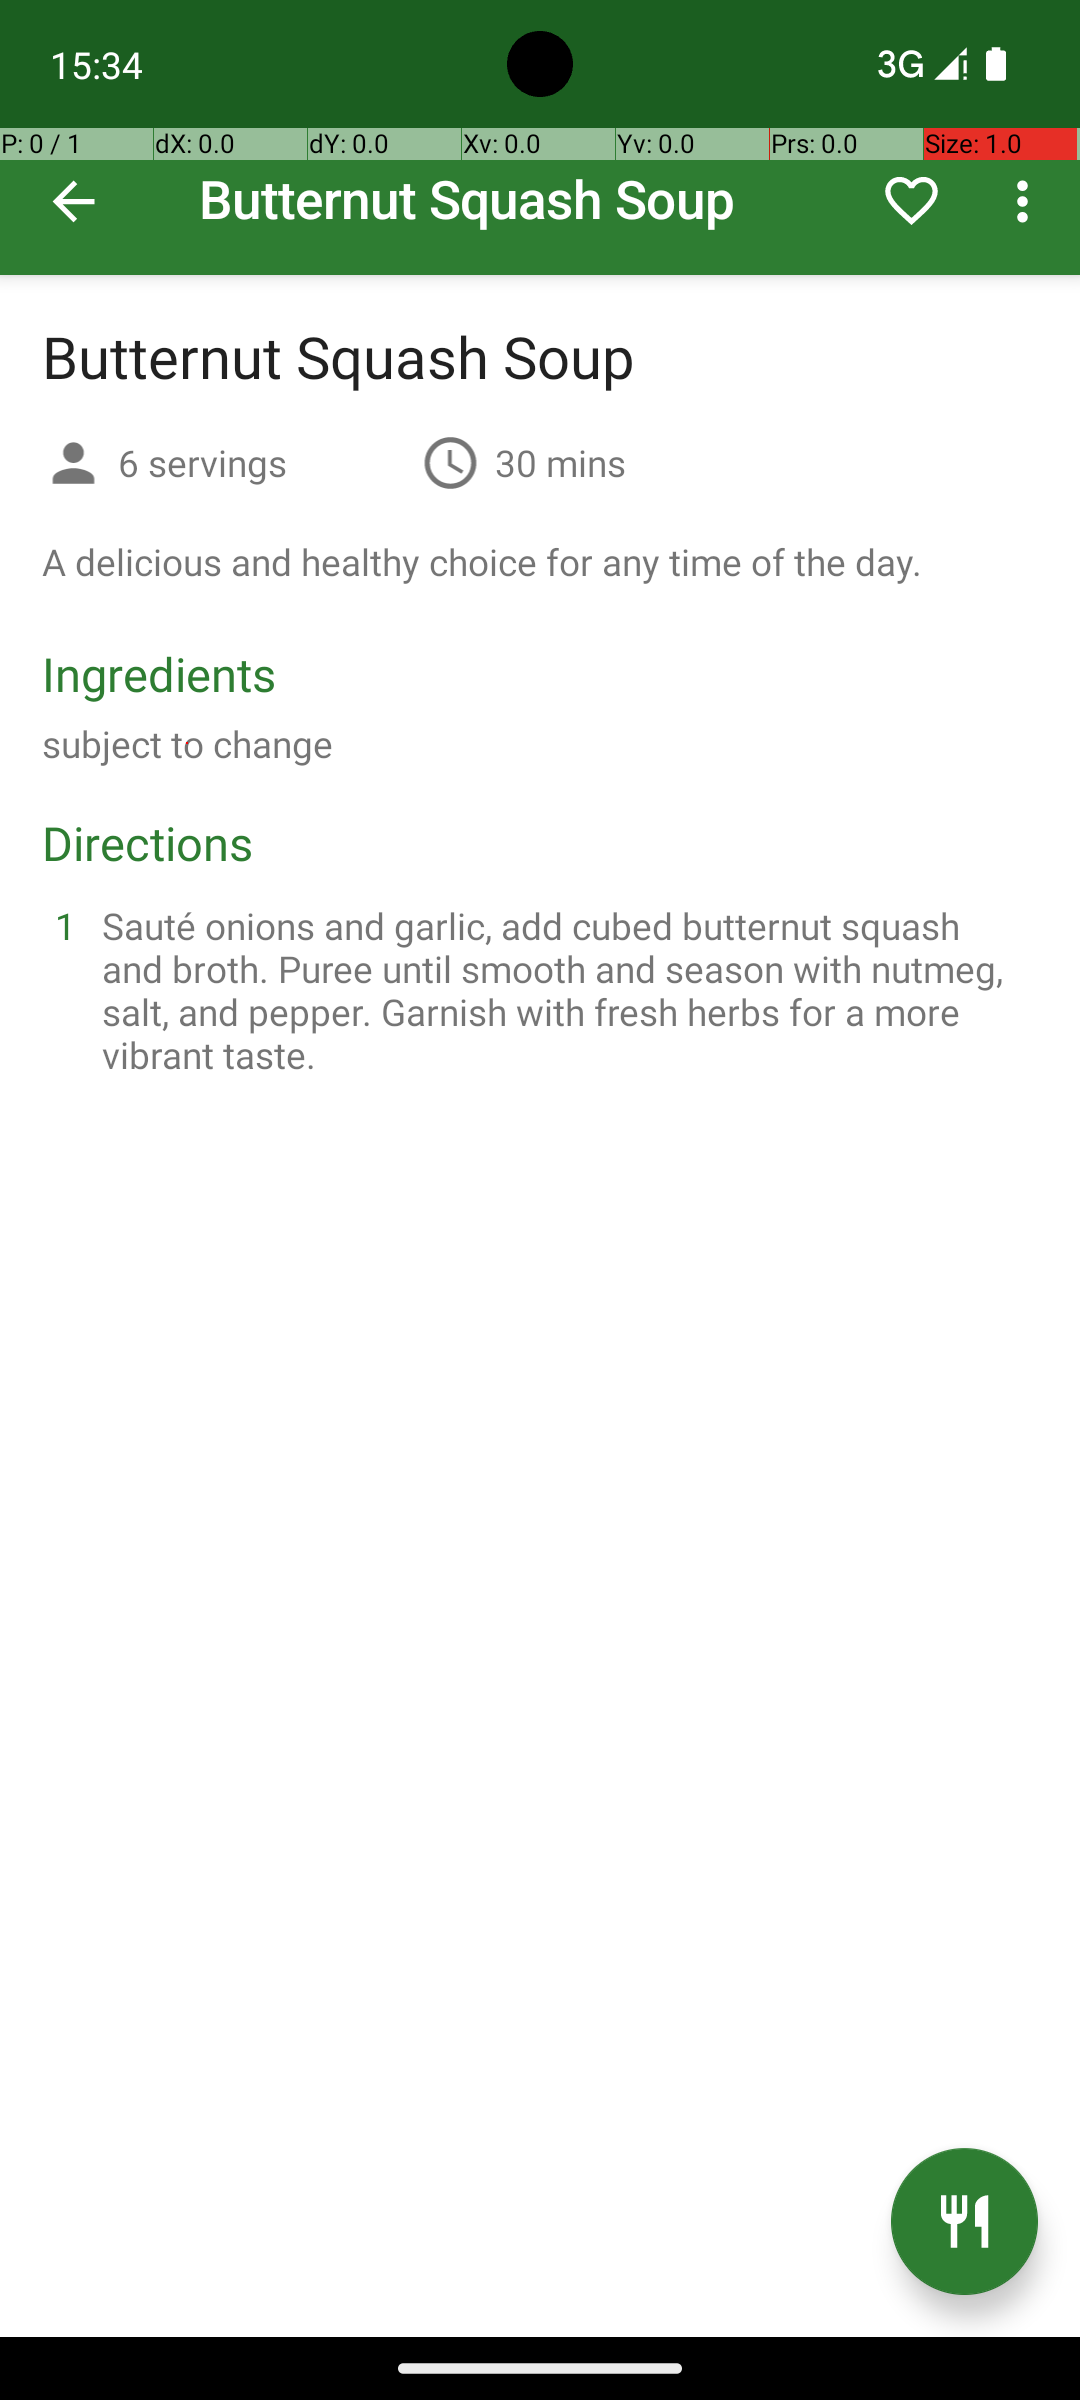 This screenshot has height=2400, width=1080. Describe the element at coordinates (74, 466) in the screenshot. I see `Servings` at that location.